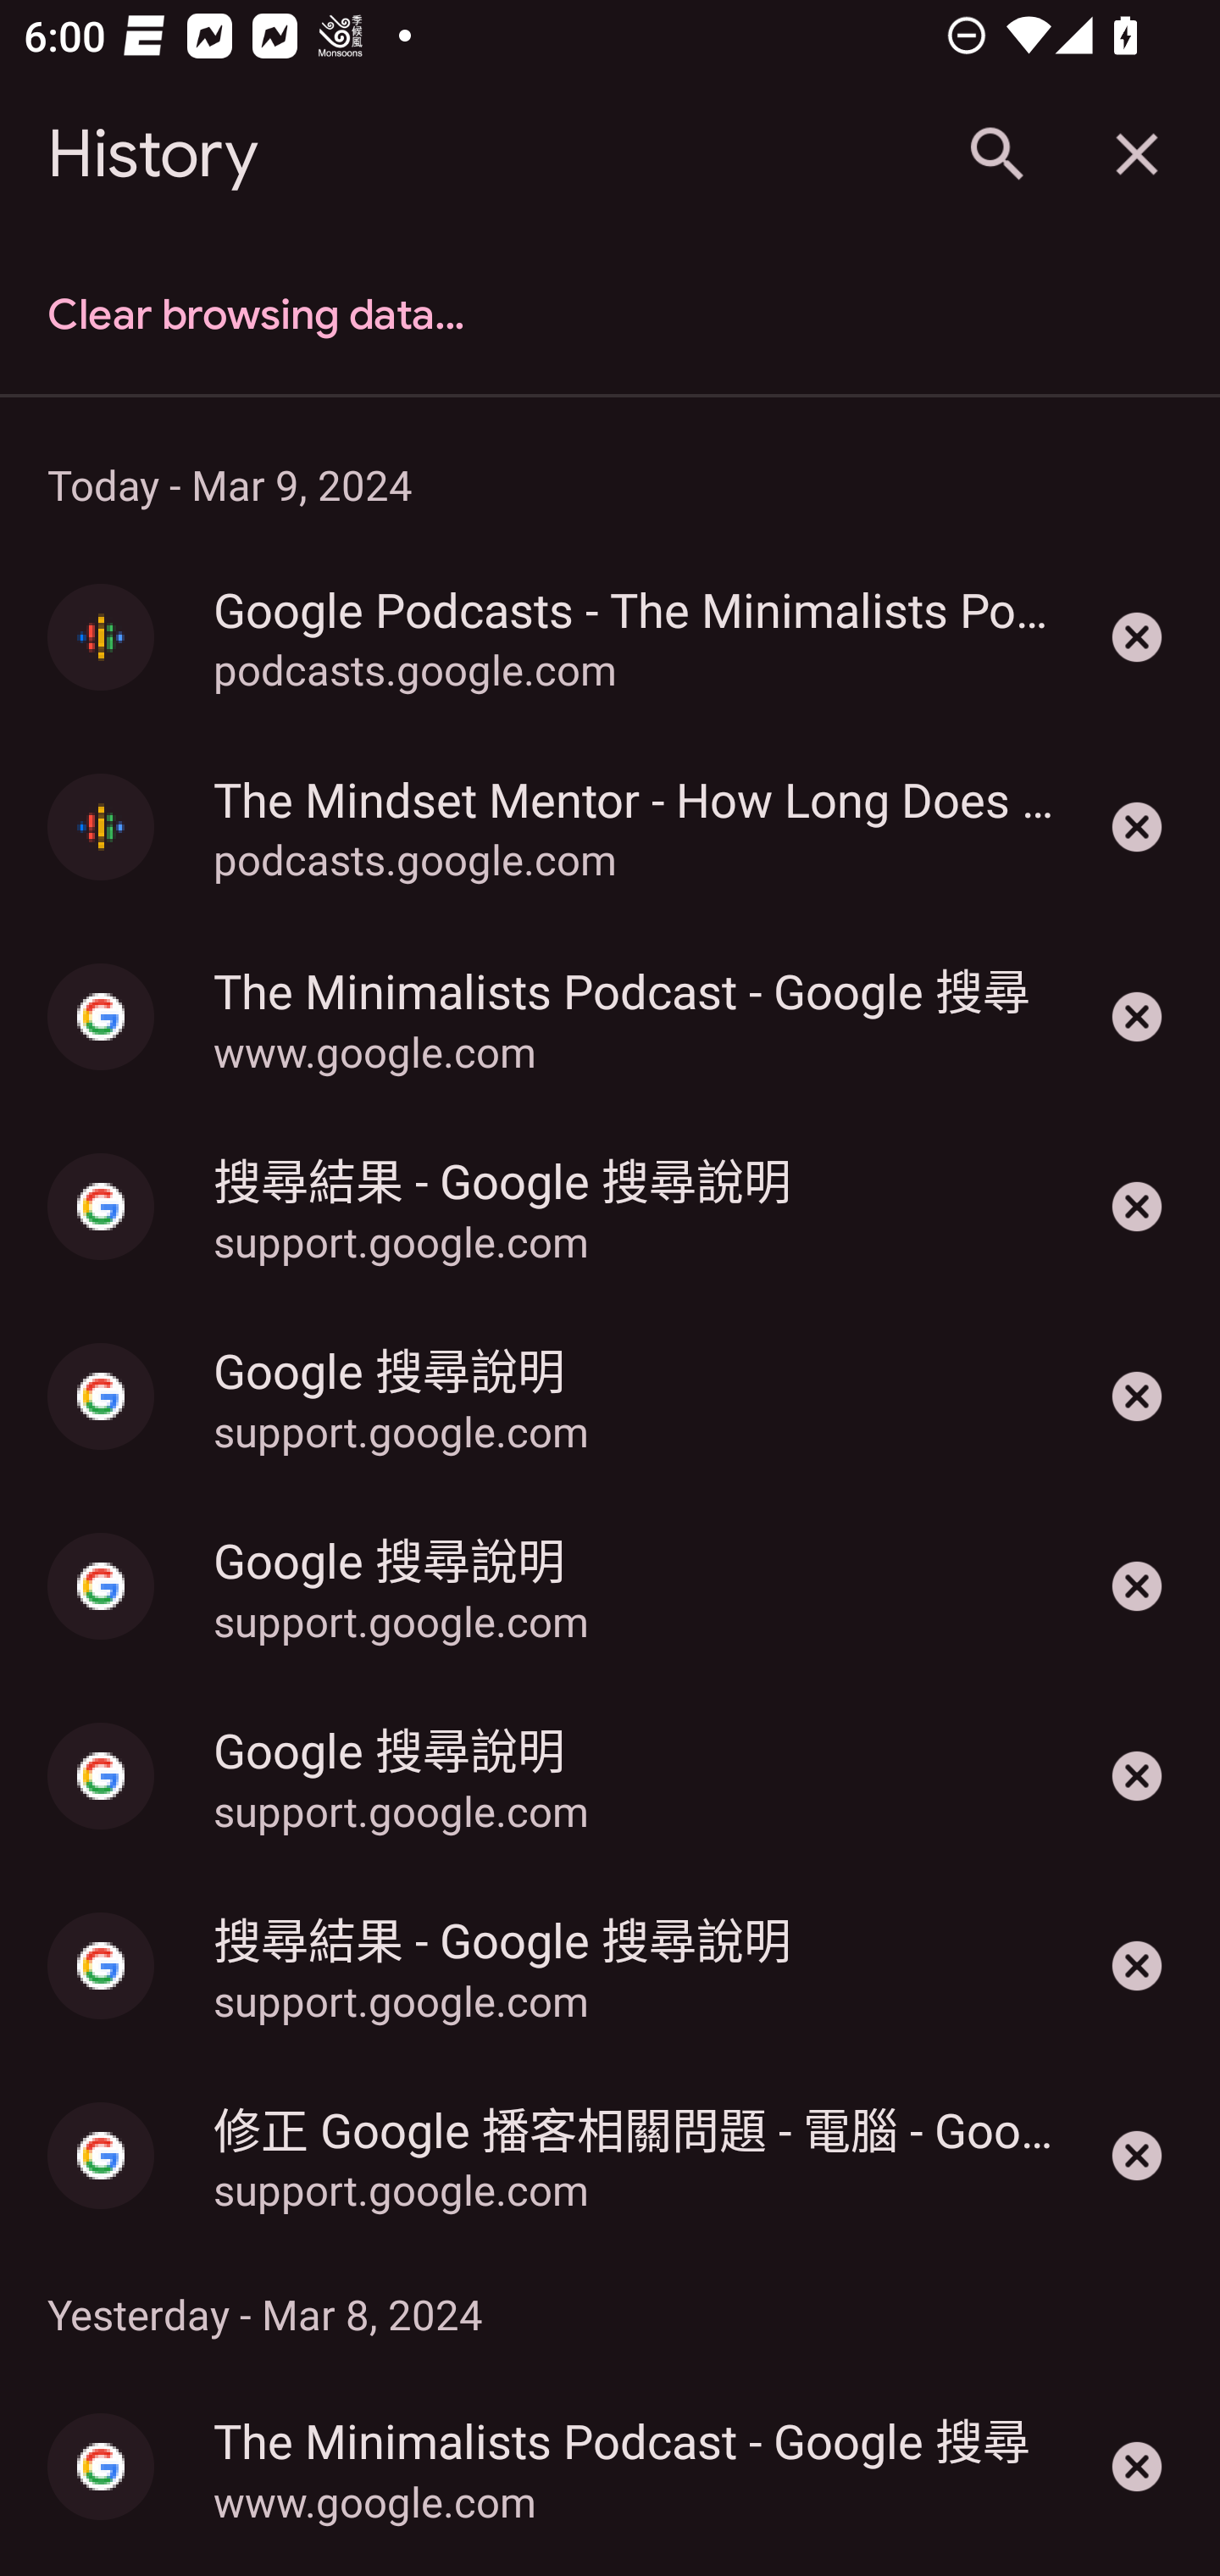 The image size is (1220, 2576). What do you see at coordinates (610, 1396) in the screenshot?
I see `Google 搜尋說明 support.google.com Google 搜尋說明 Remove` at bounding box center [610, 1396].